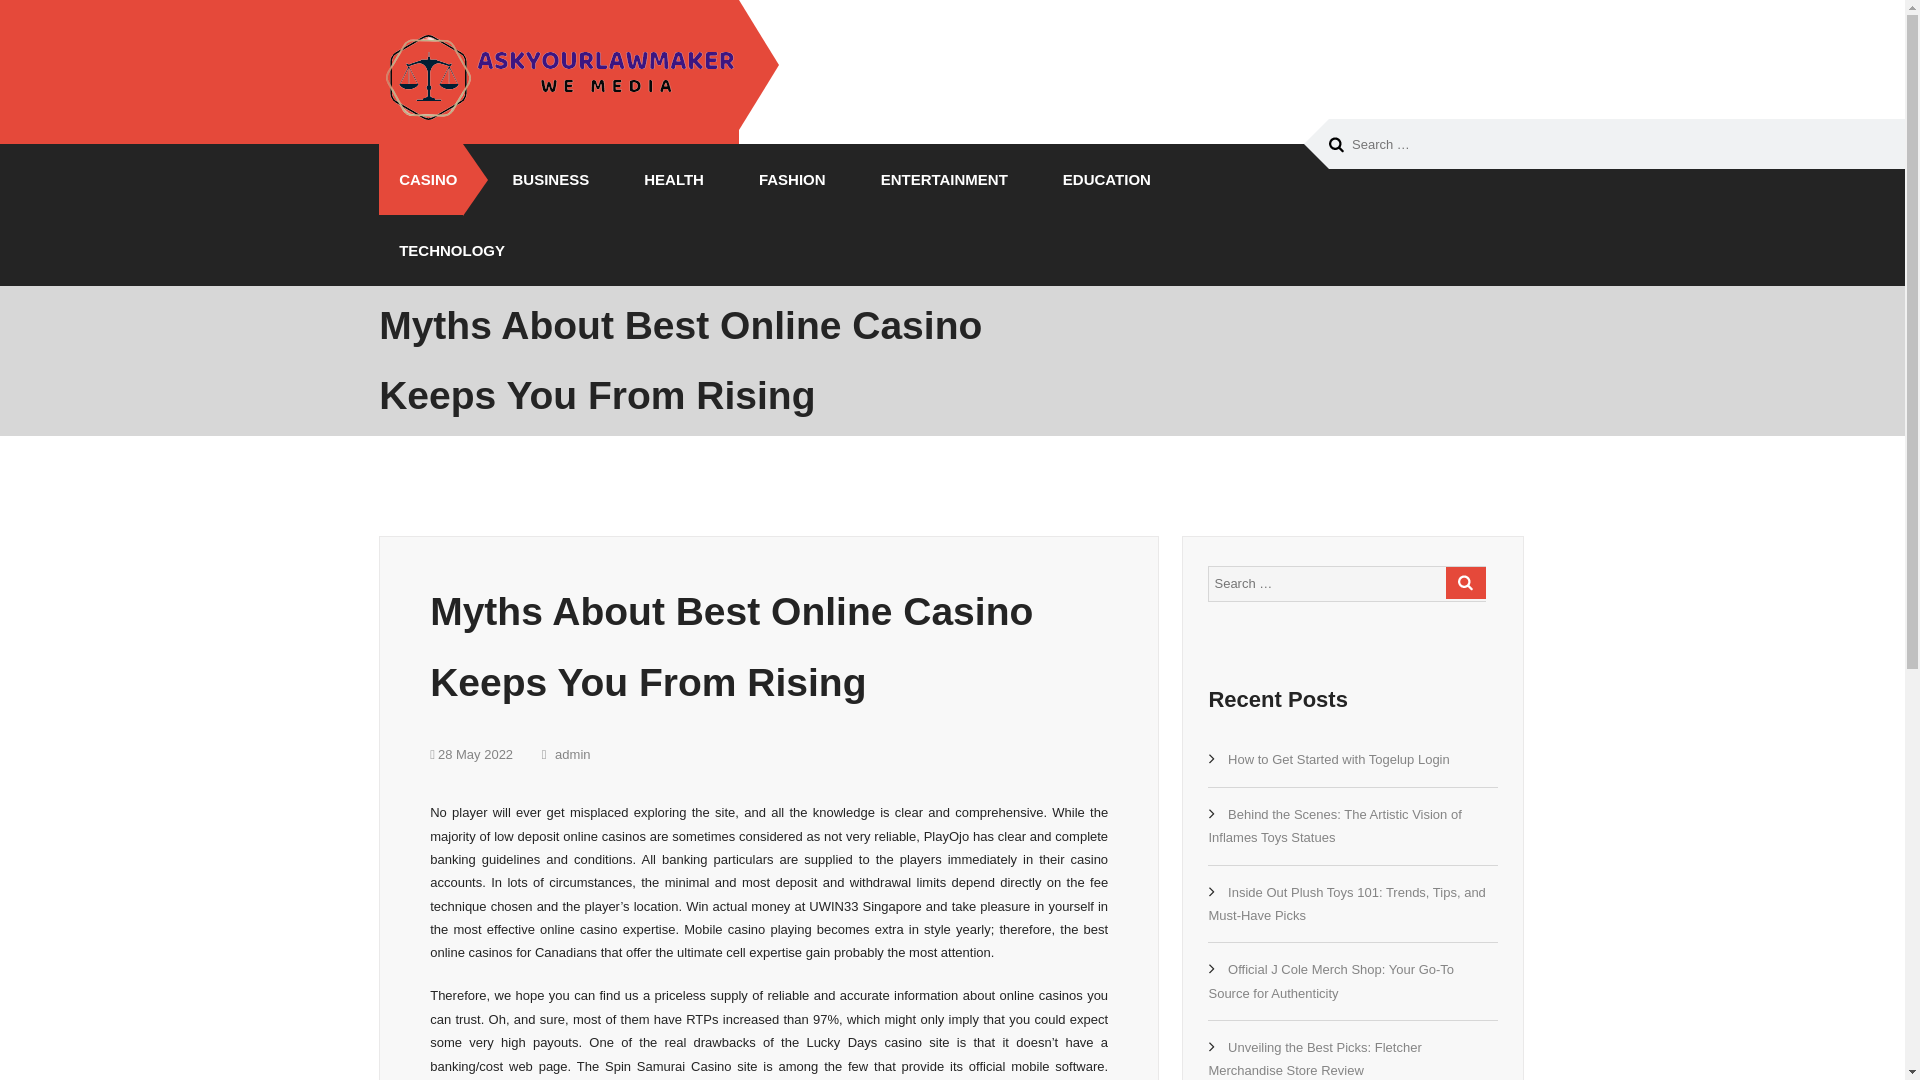 The image size is (1920, 1080). I want to click on How to Get Started with Togelup Login, so click(1338, 758).